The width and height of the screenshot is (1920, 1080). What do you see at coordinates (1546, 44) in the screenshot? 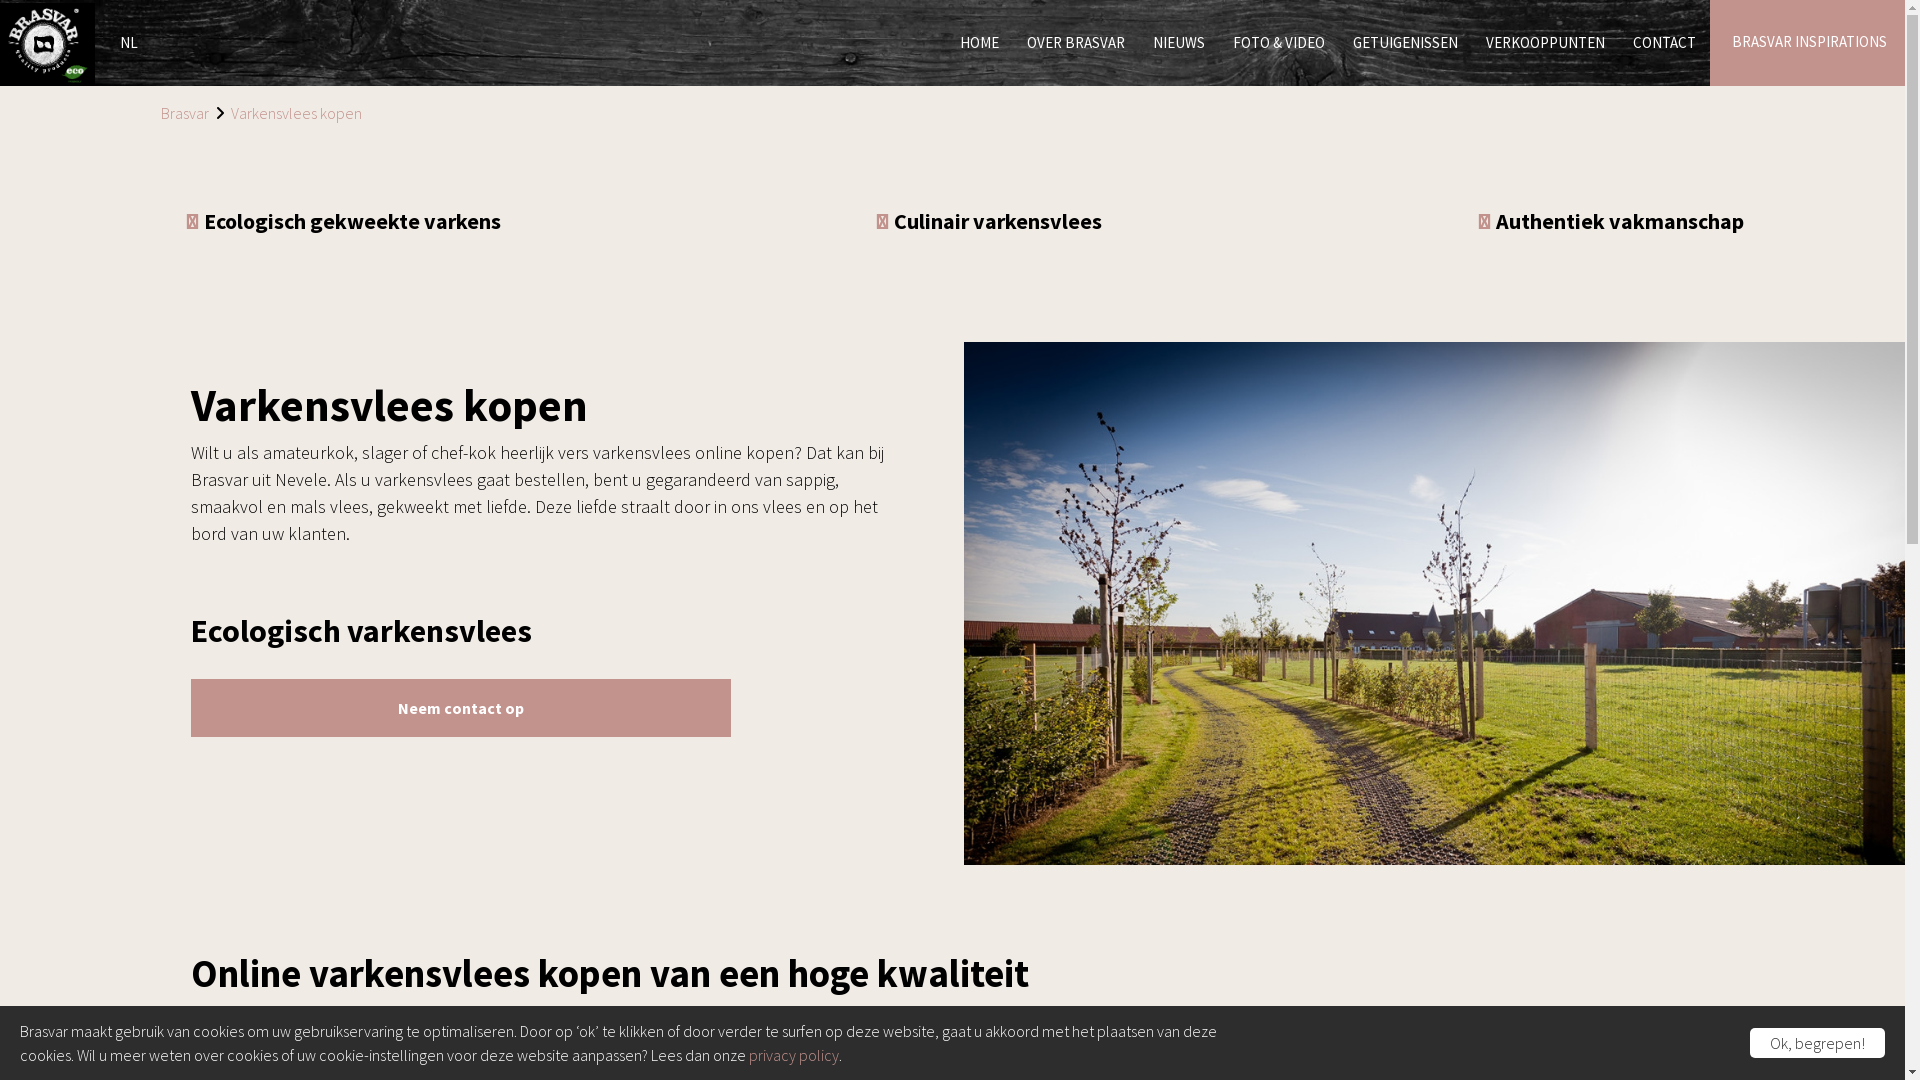
I see `VERKOOPPUNTEN` at bounding box center [1546, 44].